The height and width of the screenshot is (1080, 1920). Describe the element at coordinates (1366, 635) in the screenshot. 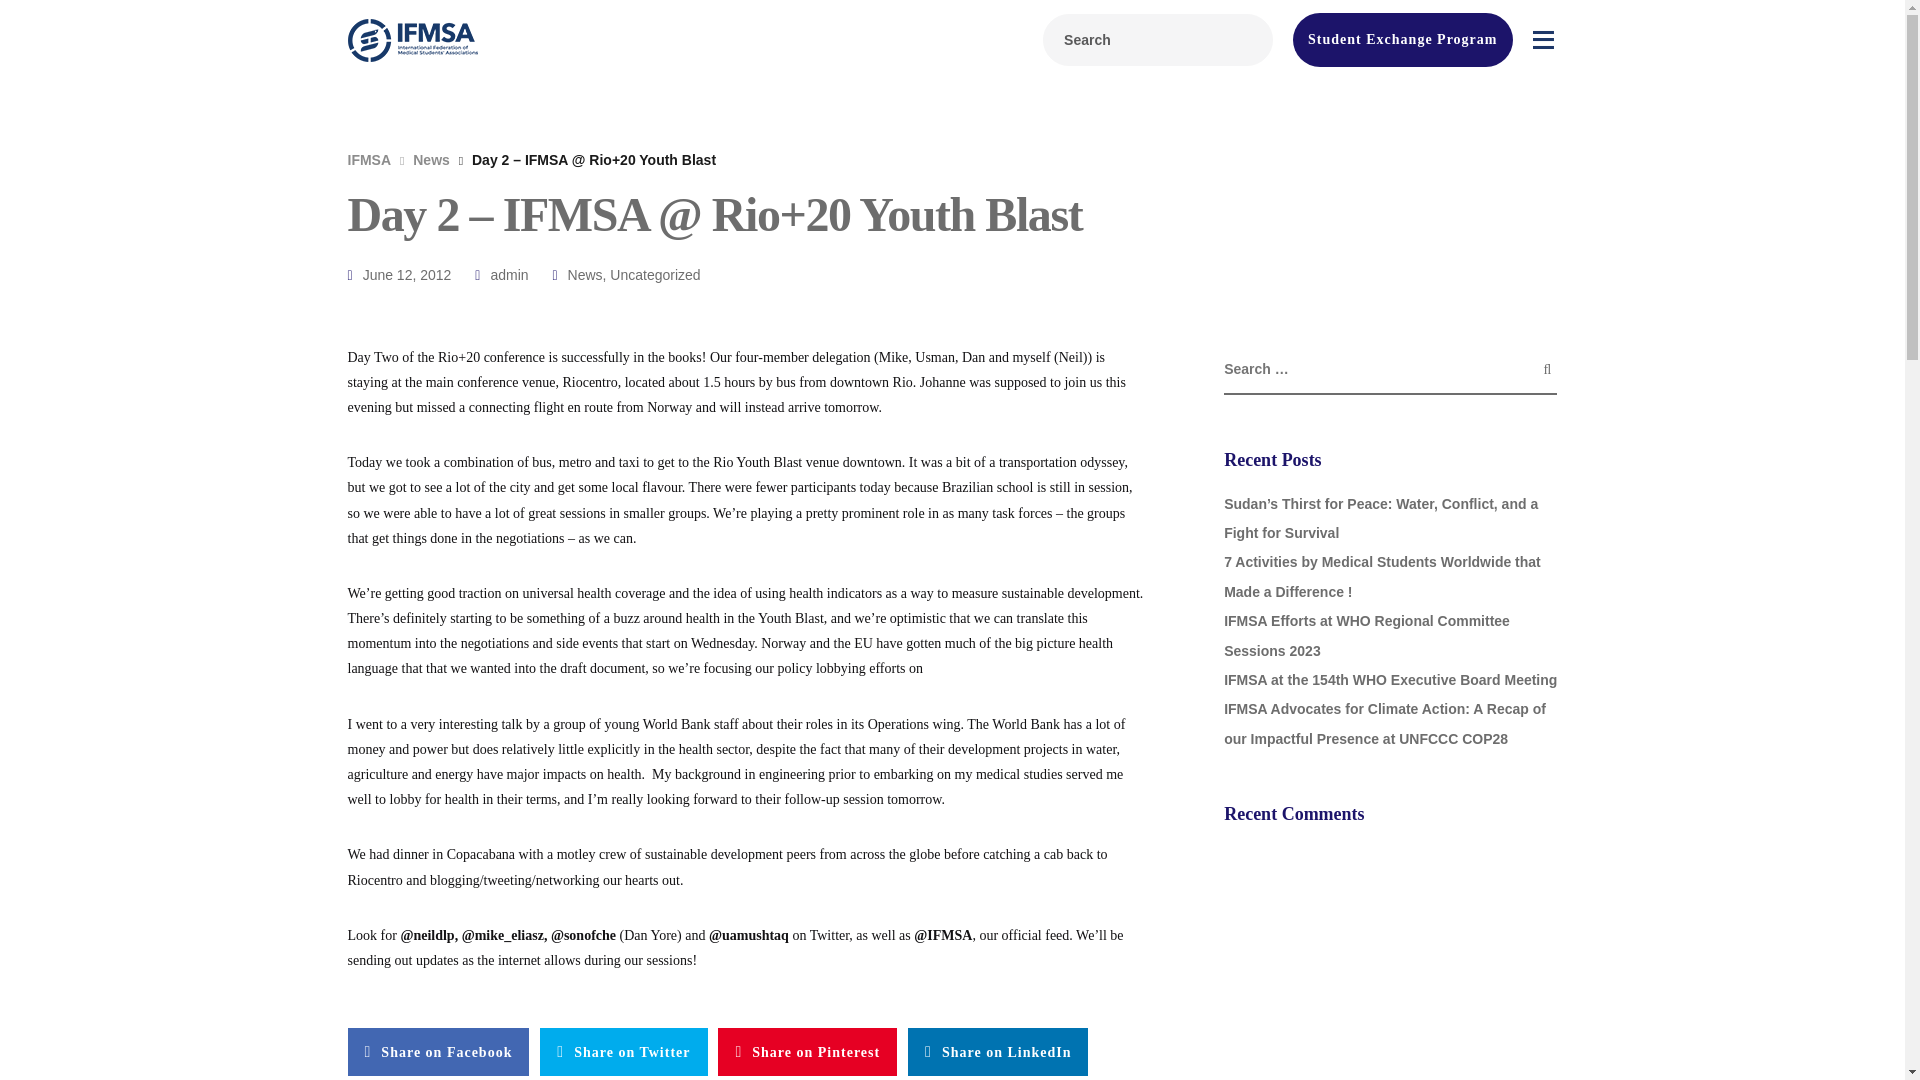

I see `IFMSA Efforts at WHO Regional Committee Sessions 2023` at that location.